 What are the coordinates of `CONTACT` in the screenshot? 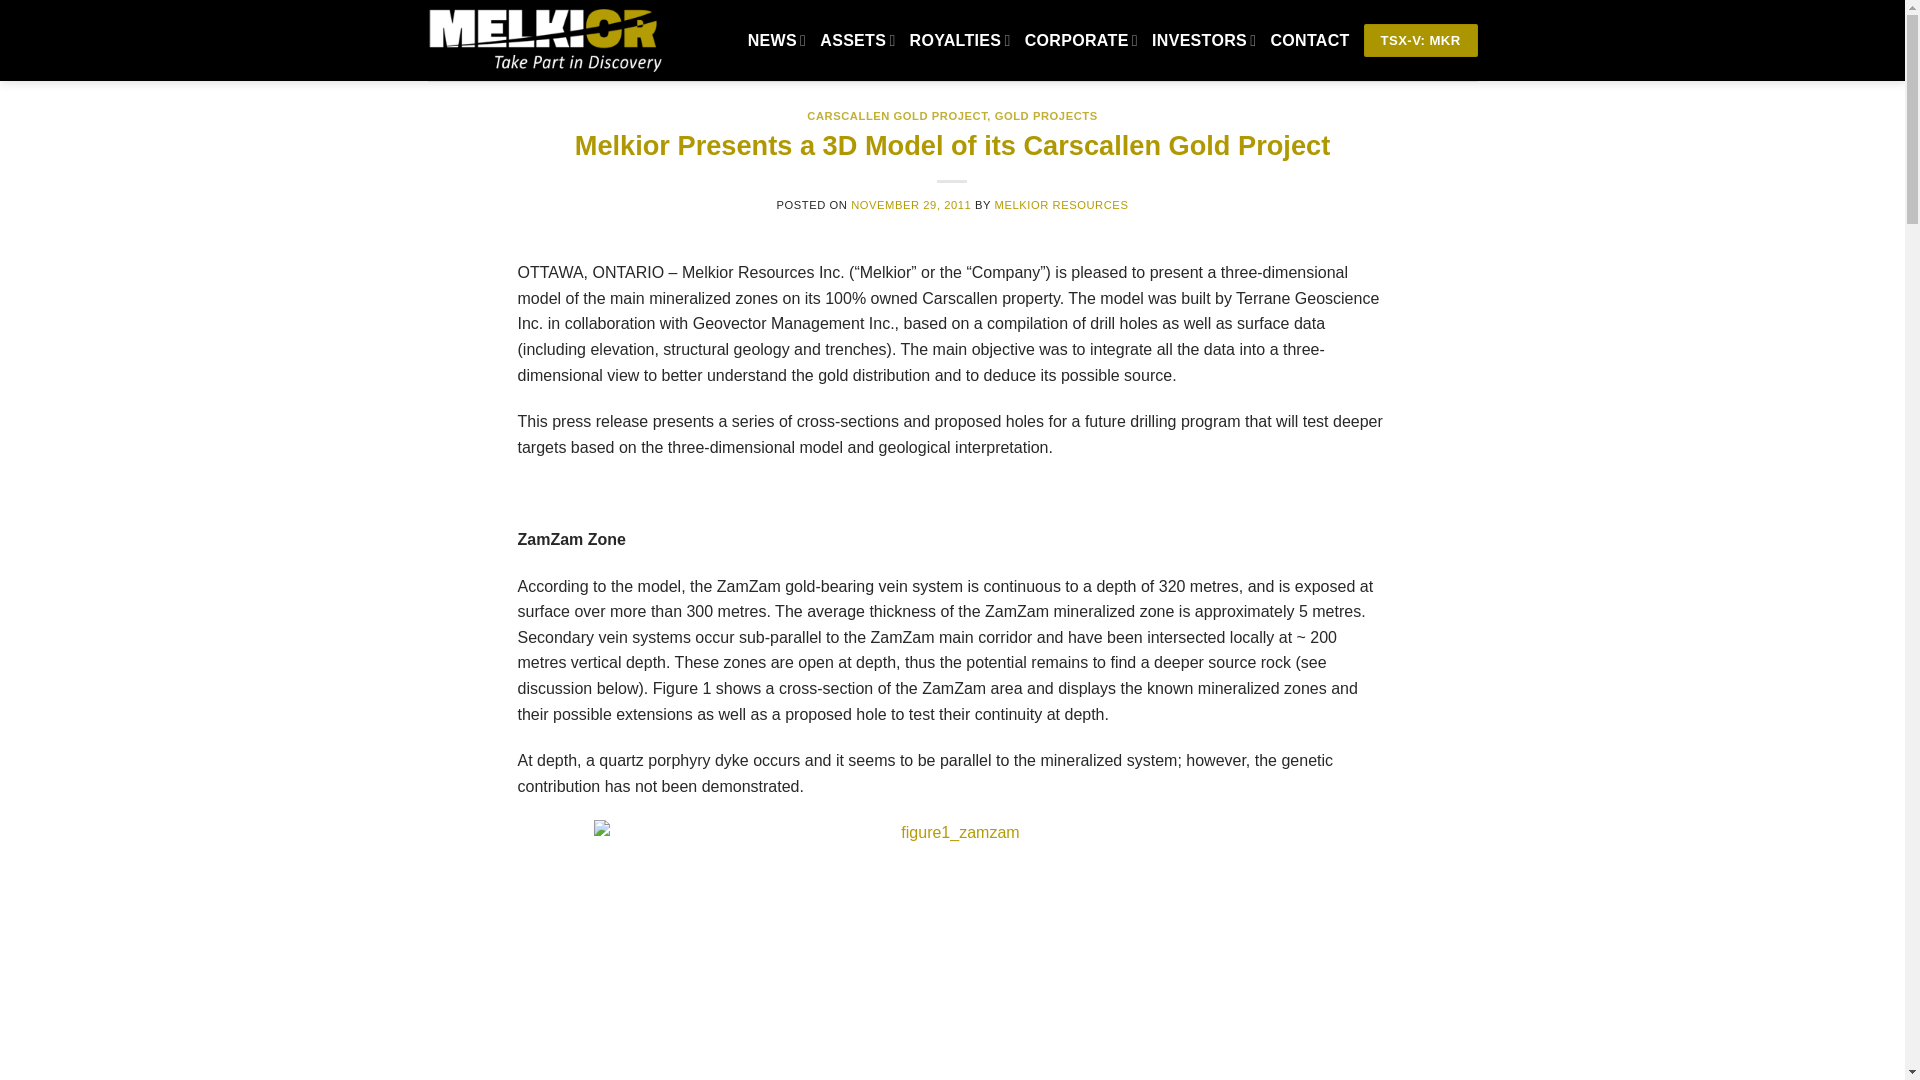 It's located at (1309, 40).